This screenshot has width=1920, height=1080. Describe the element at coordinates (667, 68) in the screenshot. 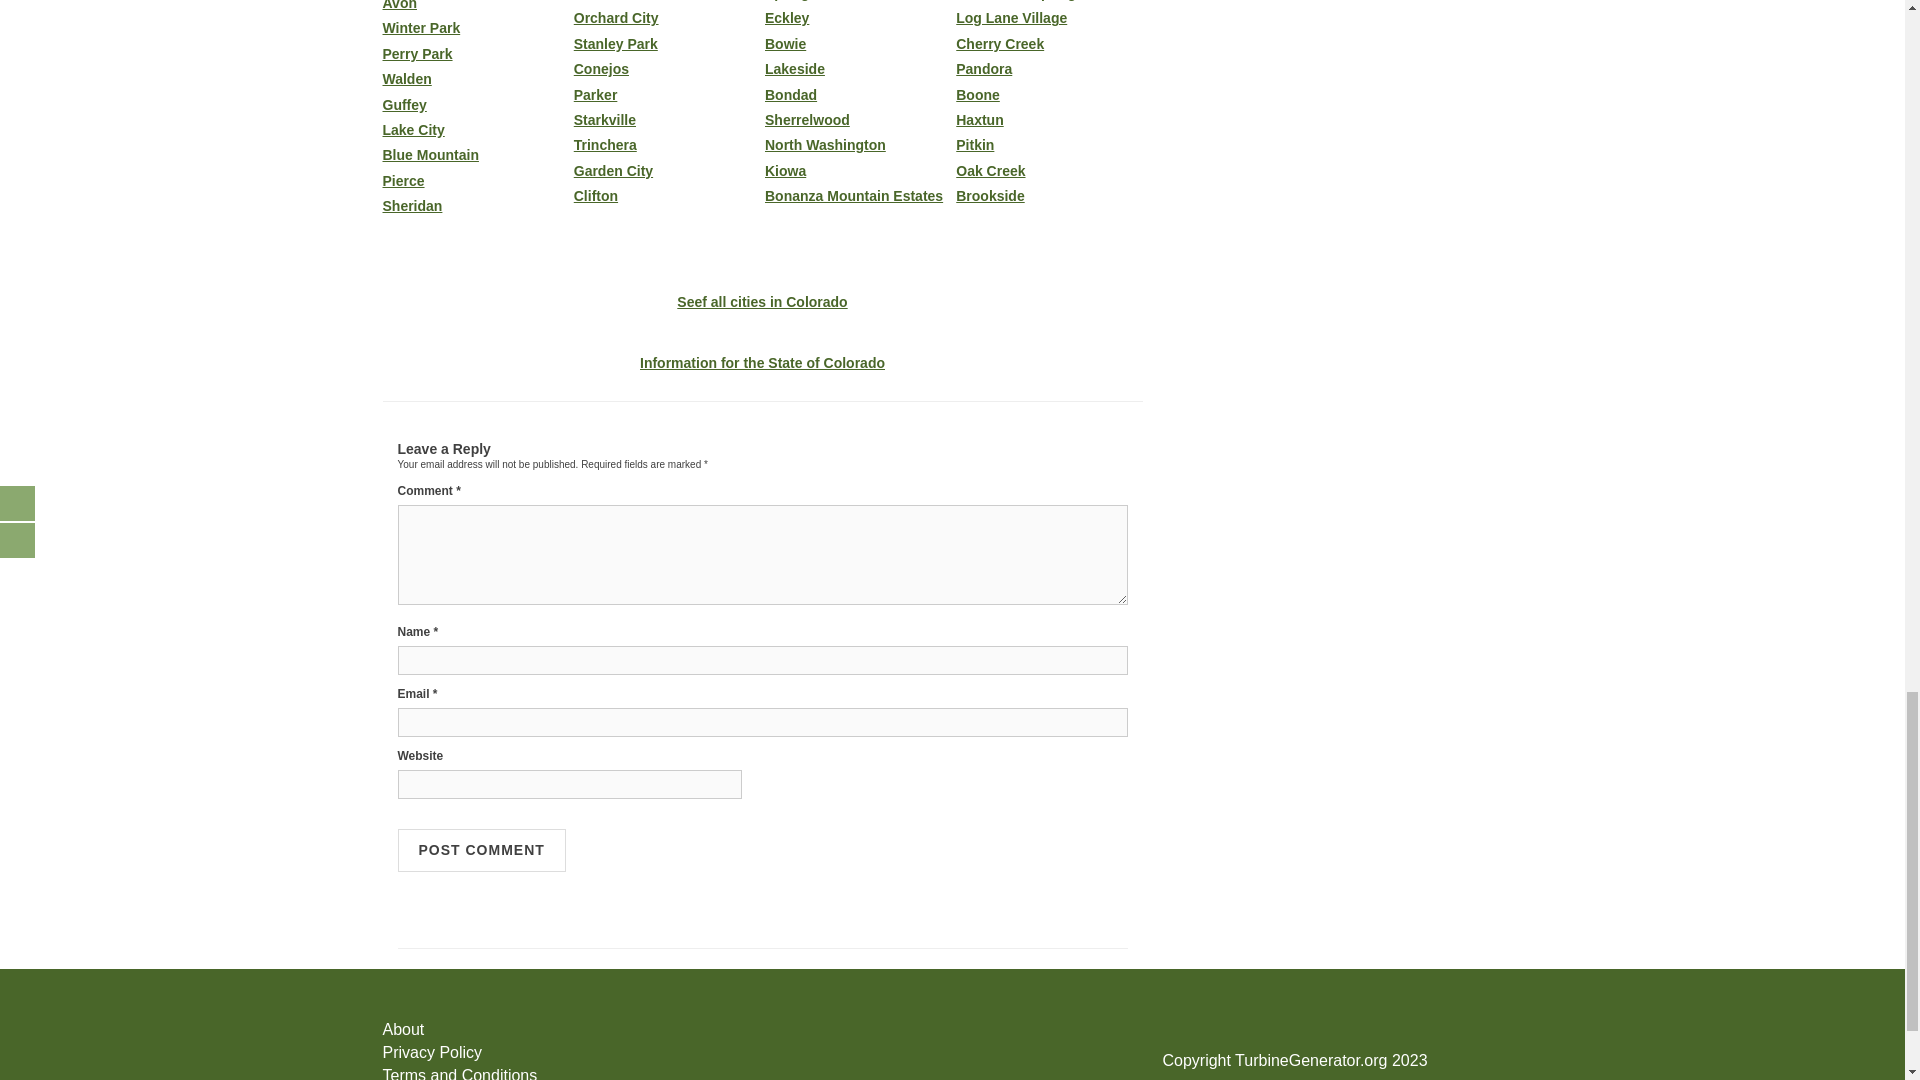

I see `Conejos` at that location.